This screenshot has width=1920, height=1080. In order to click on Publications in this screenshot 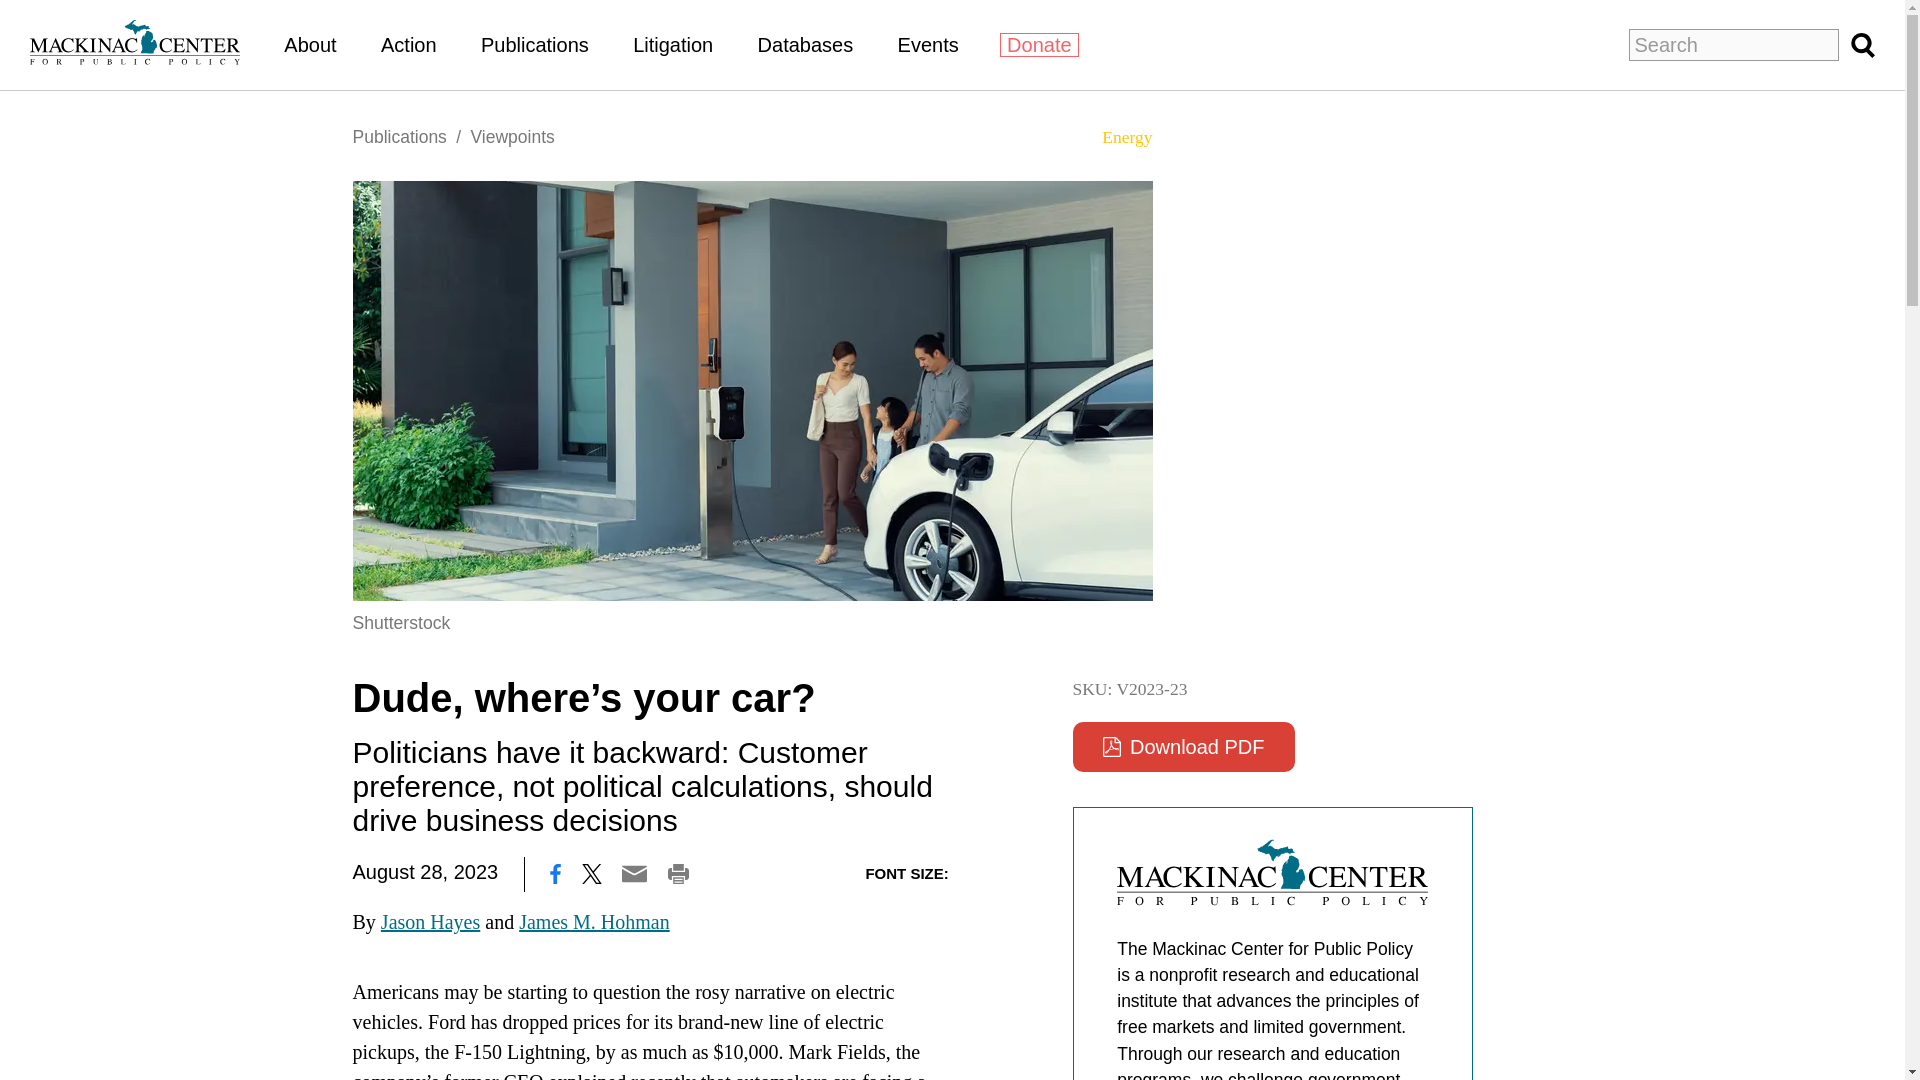, I will do `click(398, 136)`.